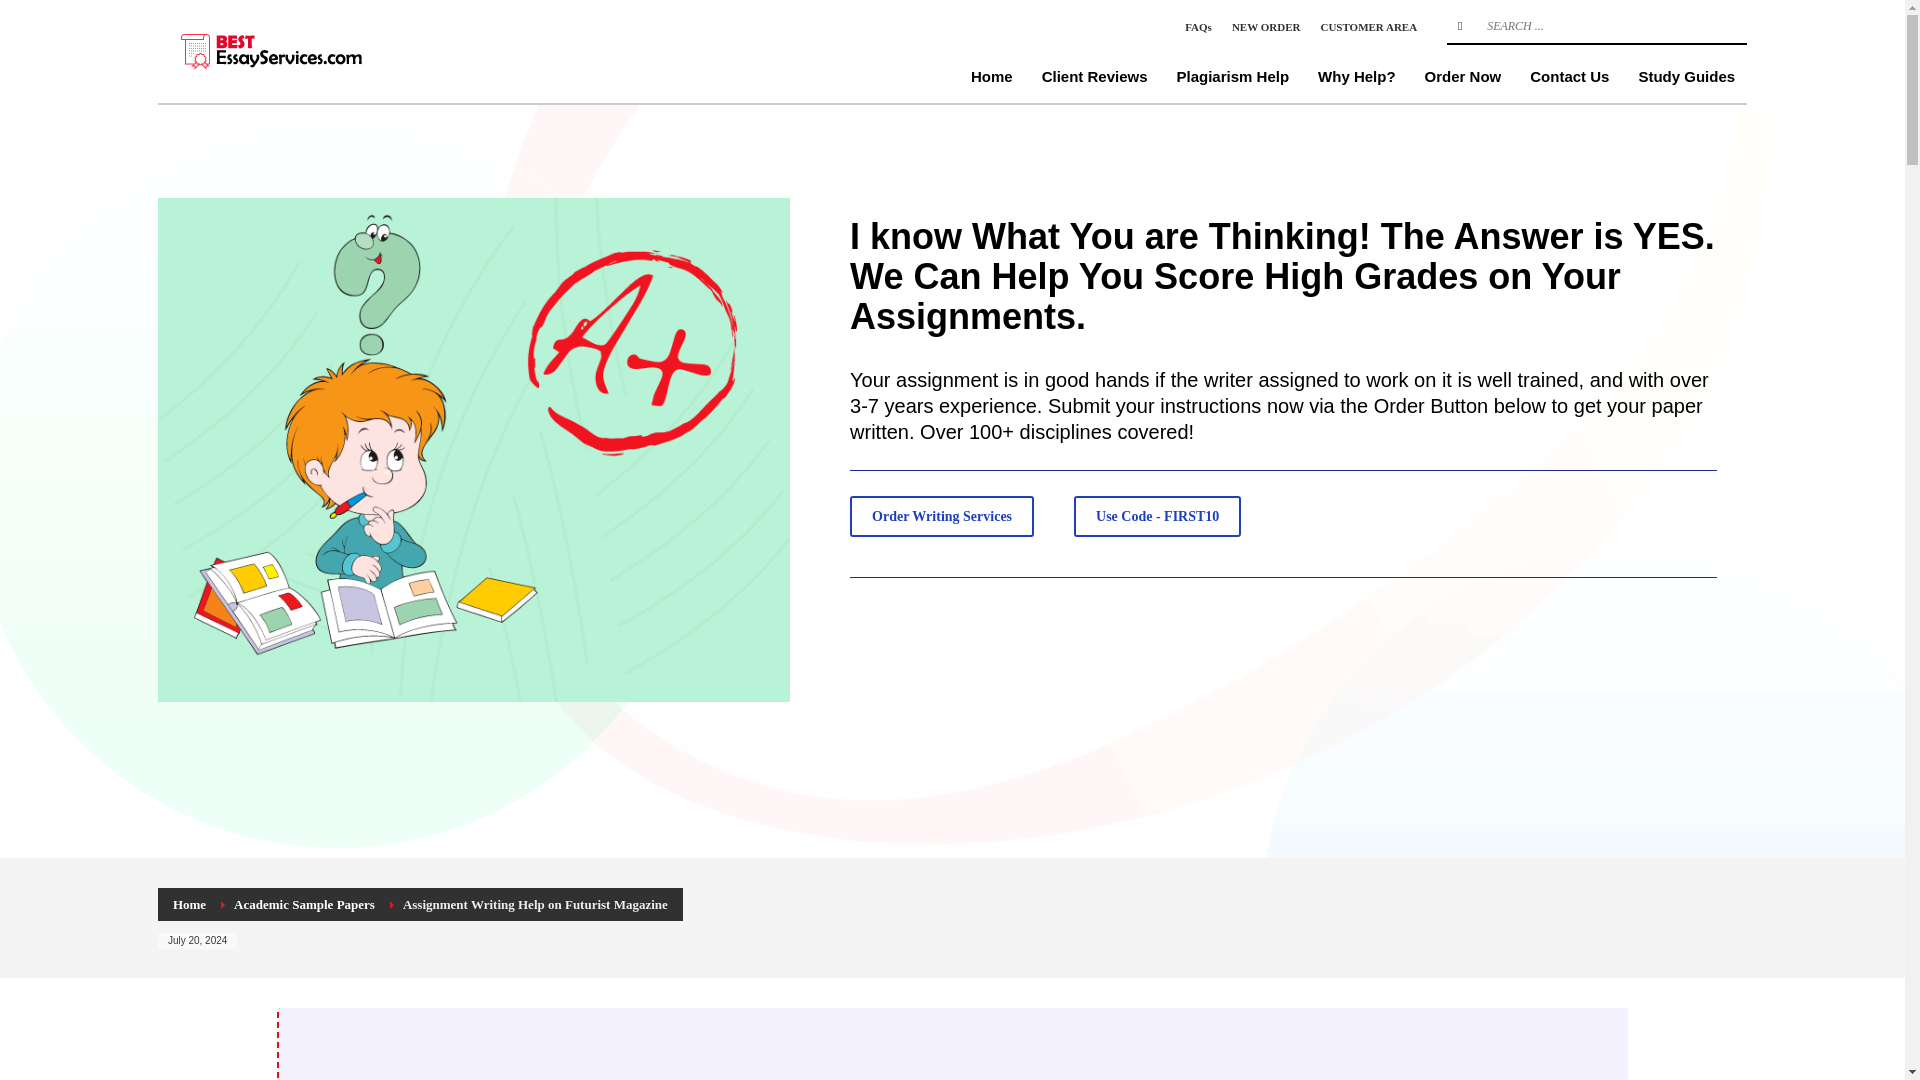 This screenshot has width=1920, height=1080. Describe the element at coordinates (942, 516) in the screenshot. I see `Order Writing Services` at that location.